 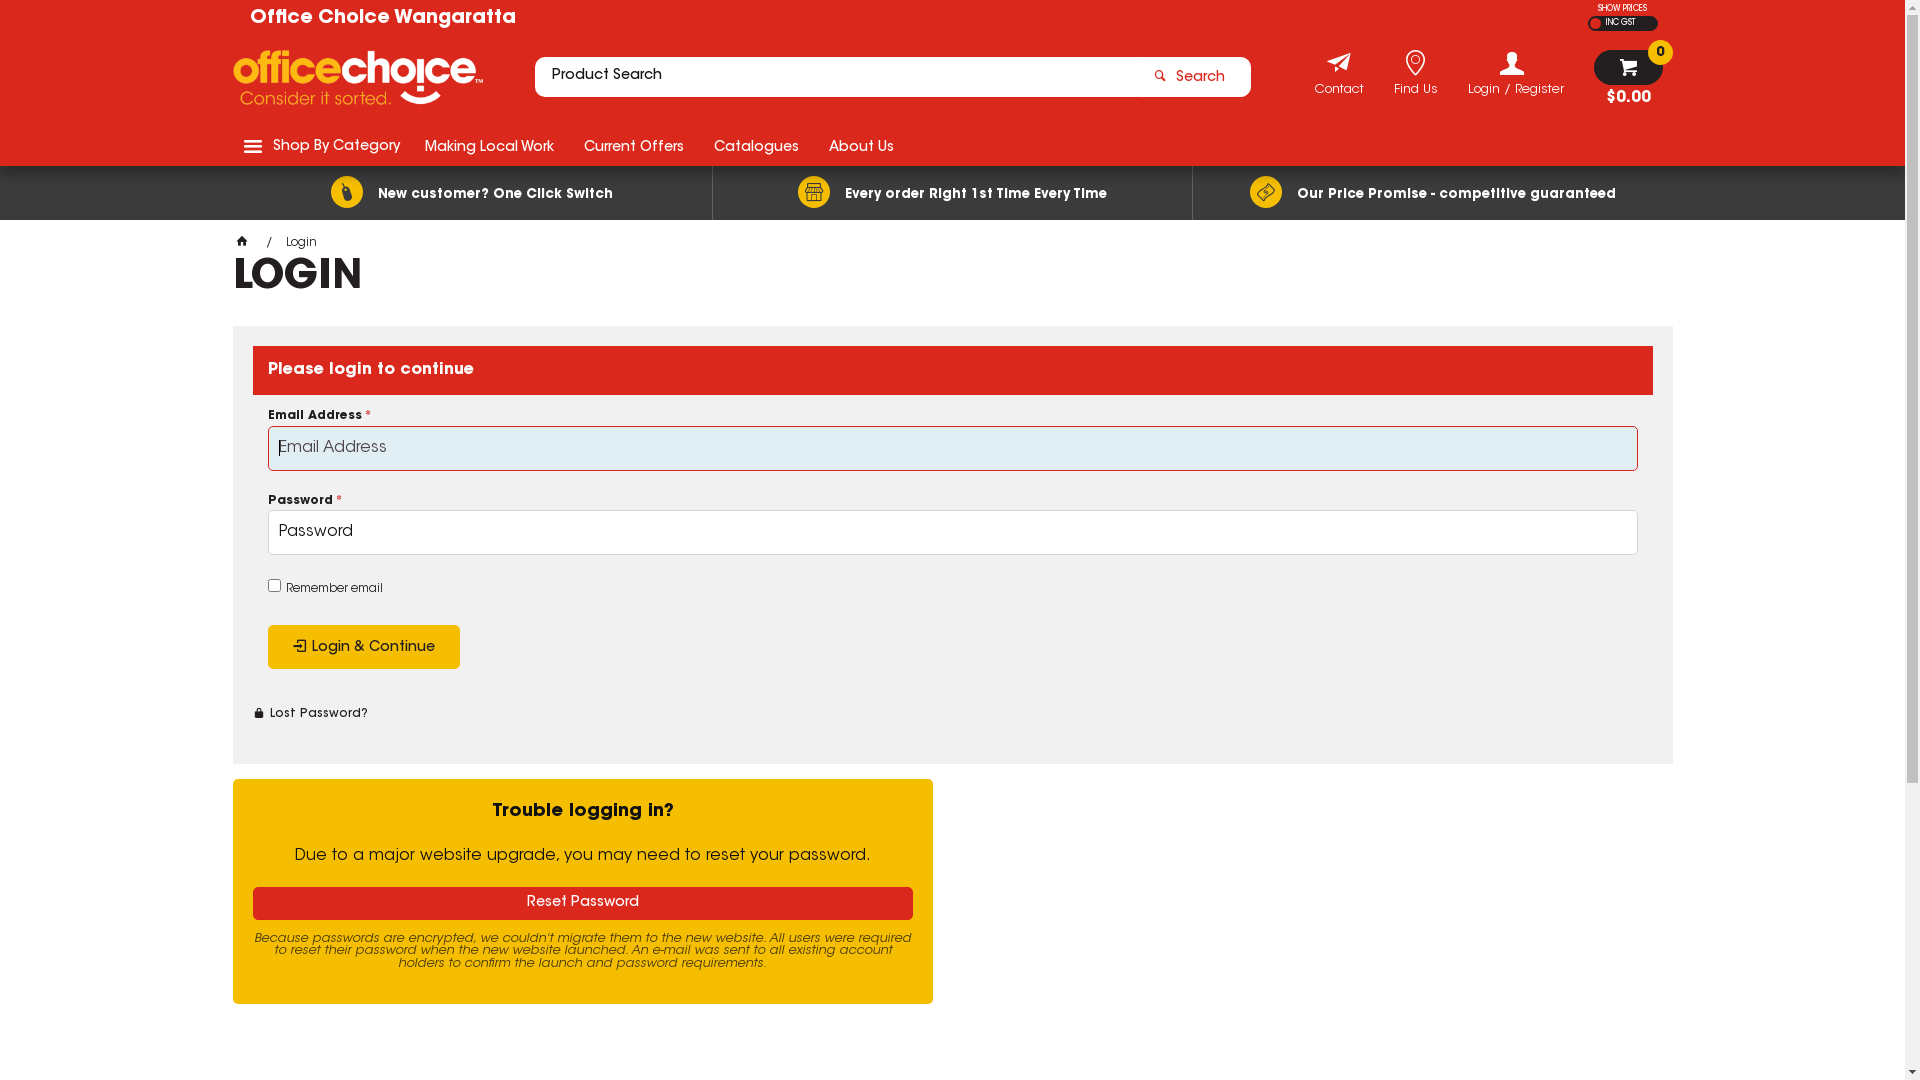 I want to click on Find Us, so click(x=1416, y=92).